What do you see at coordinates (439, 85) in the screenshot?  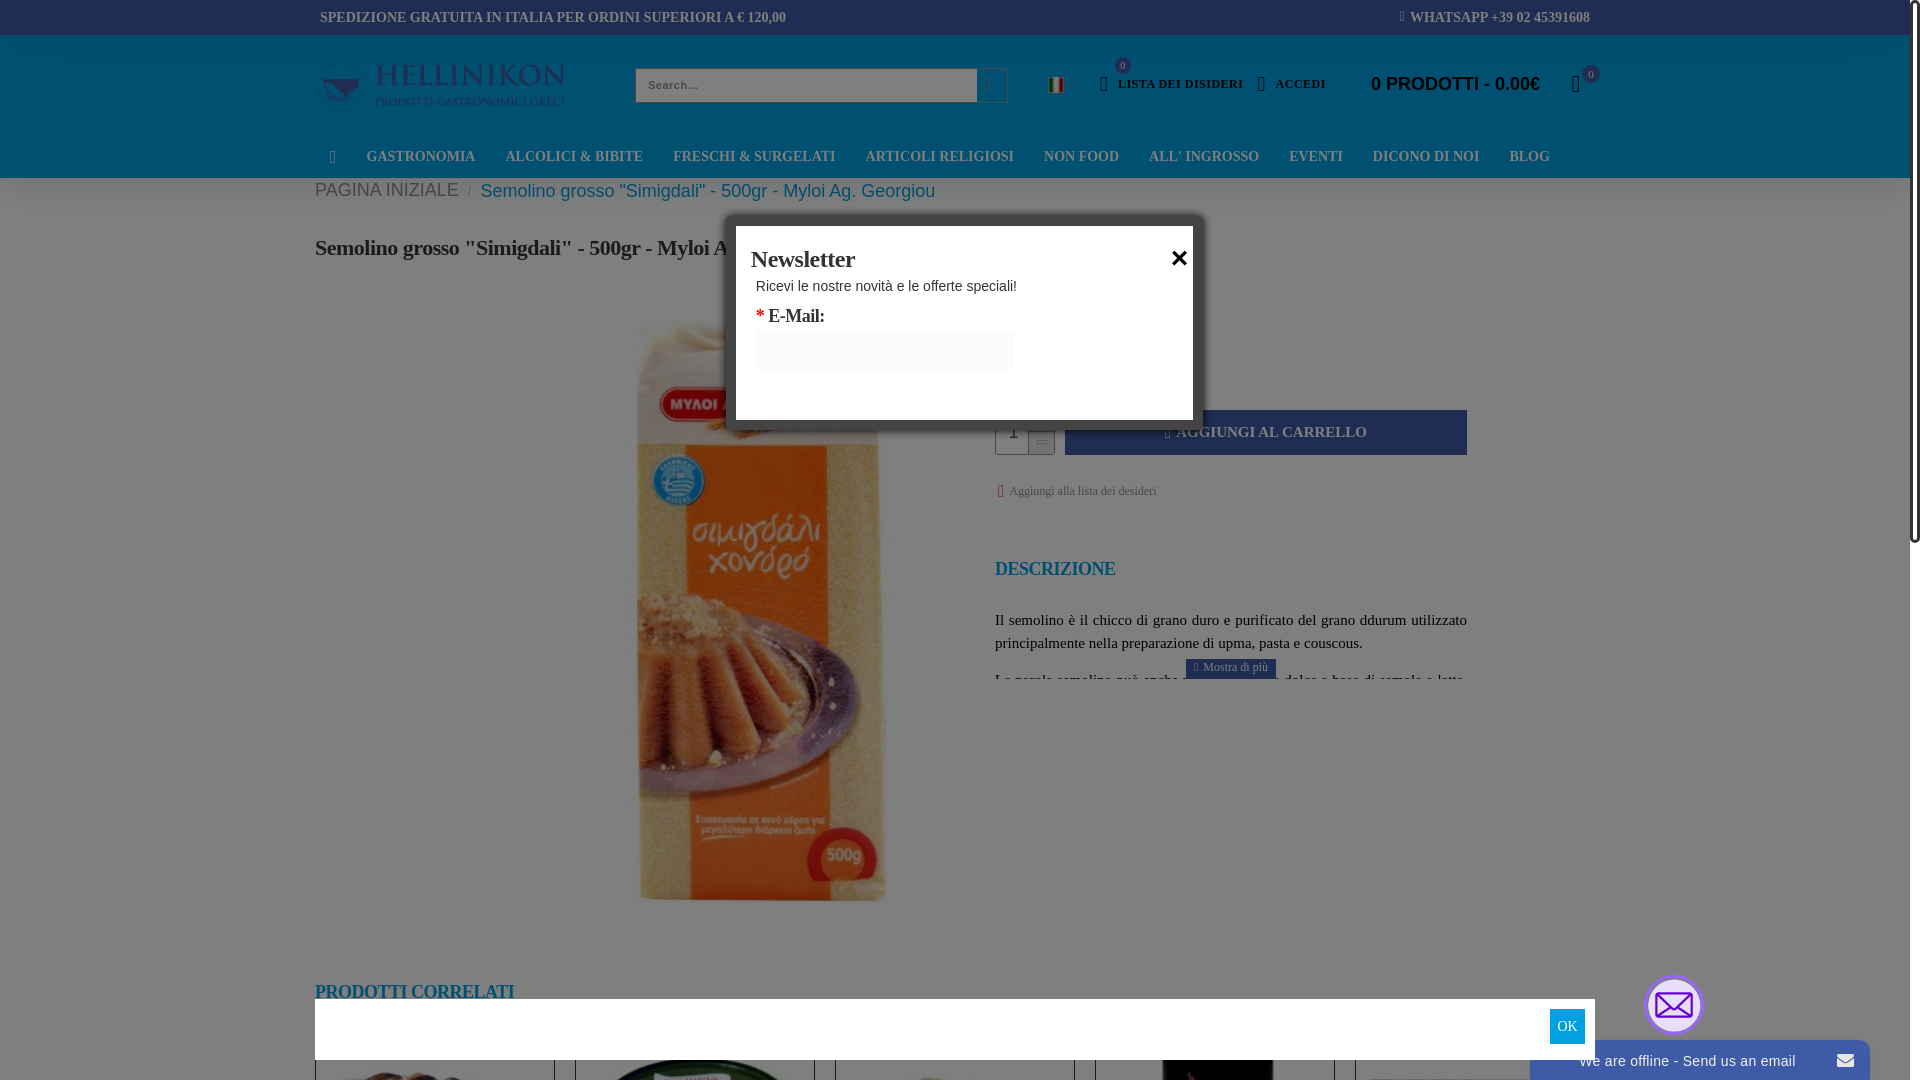 I see `ITALIANO` at bounding box center [439, 85].